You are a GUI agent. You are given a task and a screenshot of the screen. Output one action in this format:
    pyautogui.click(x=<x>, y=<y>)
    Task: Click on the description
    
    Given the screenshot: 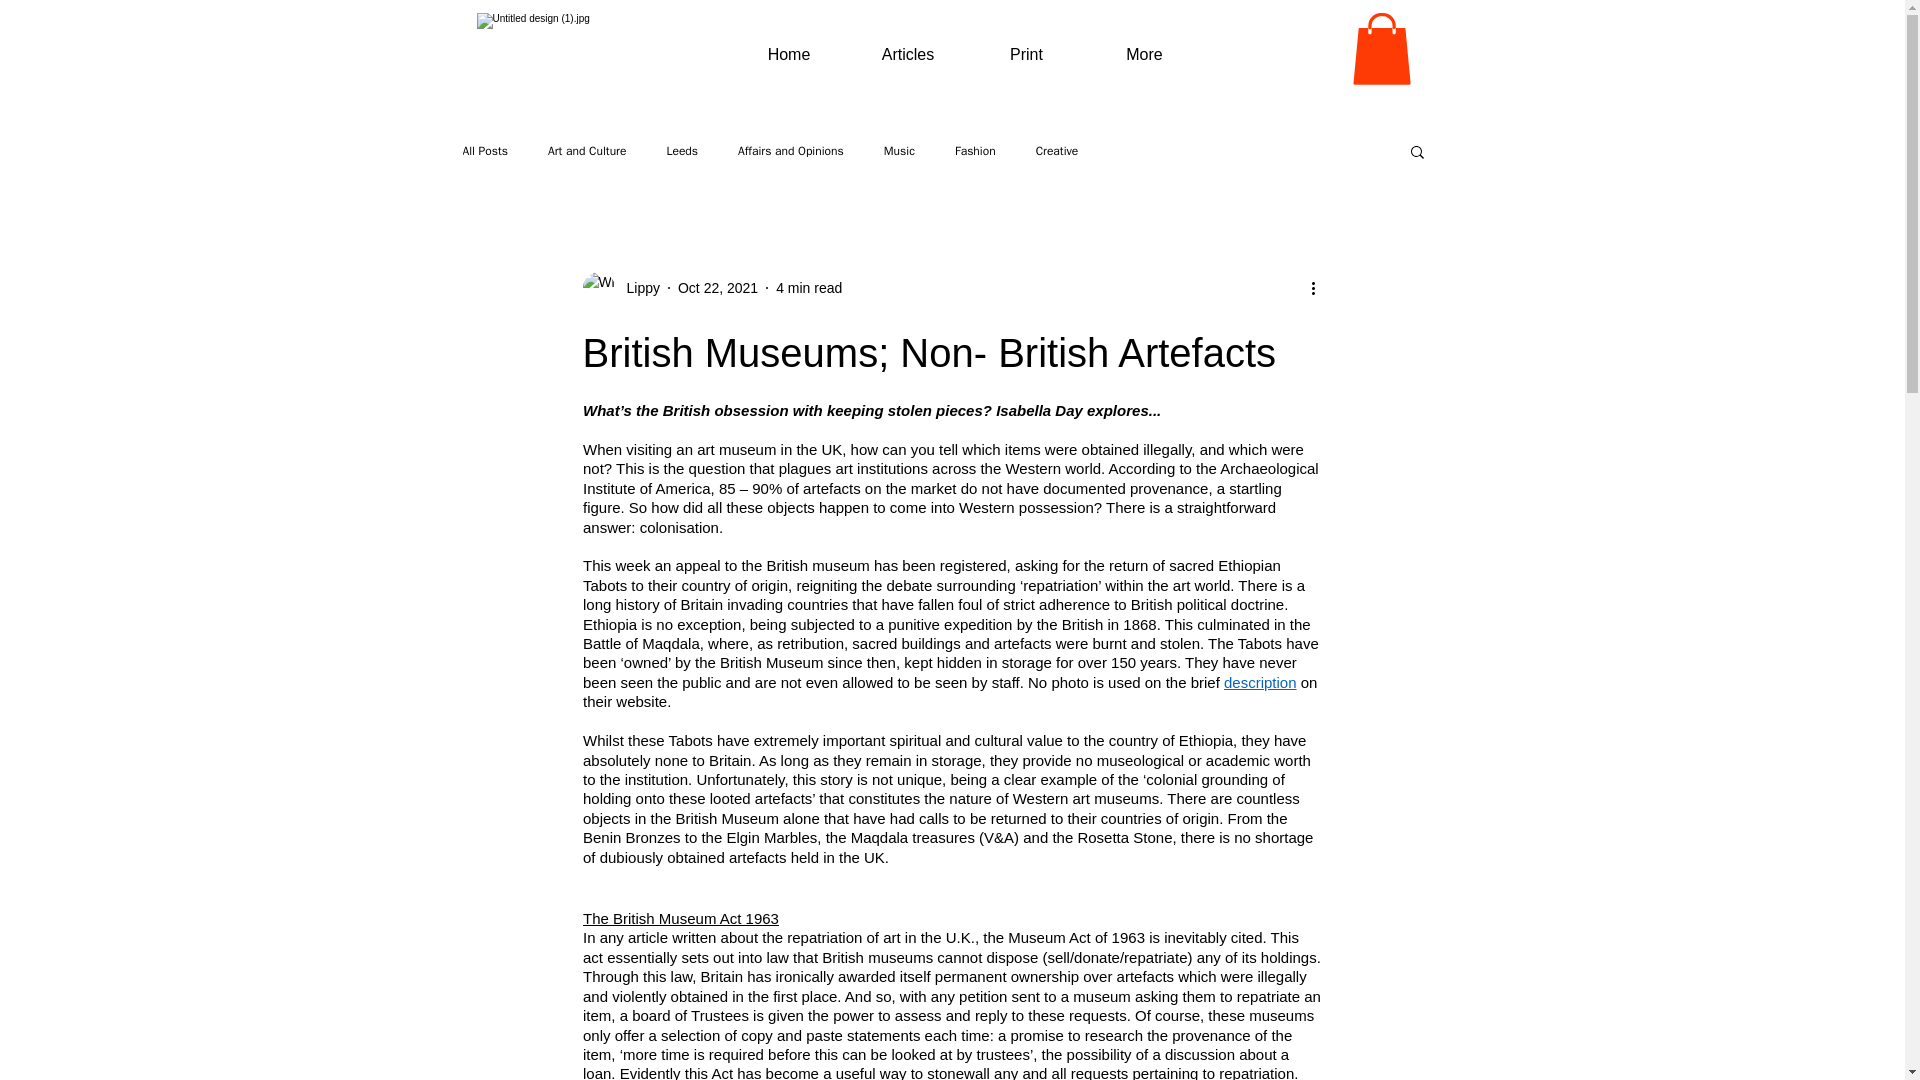 What is the action you would take?
    pyautogui.click(x=1260, y=682)
    